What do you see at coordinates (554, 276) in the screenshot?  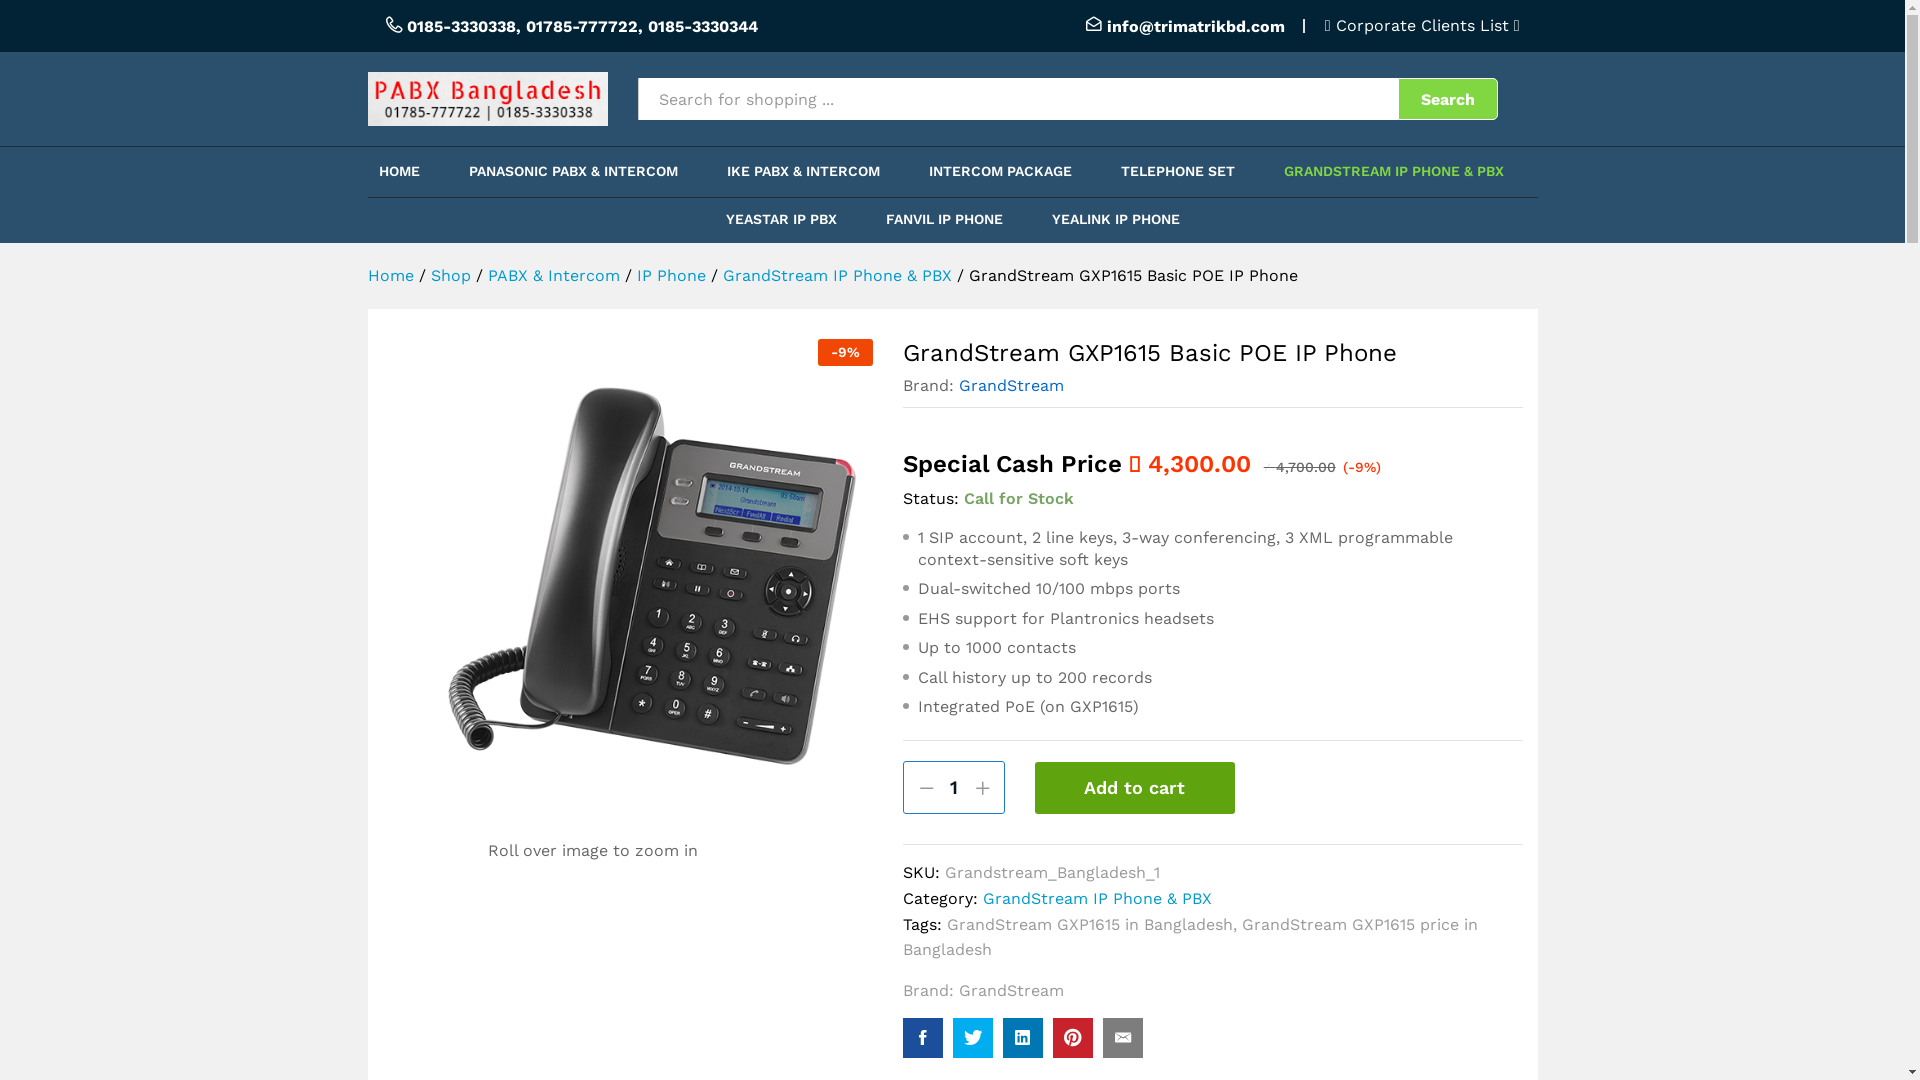 I see `PABX & Intercom` at bounding box center [554, 276].